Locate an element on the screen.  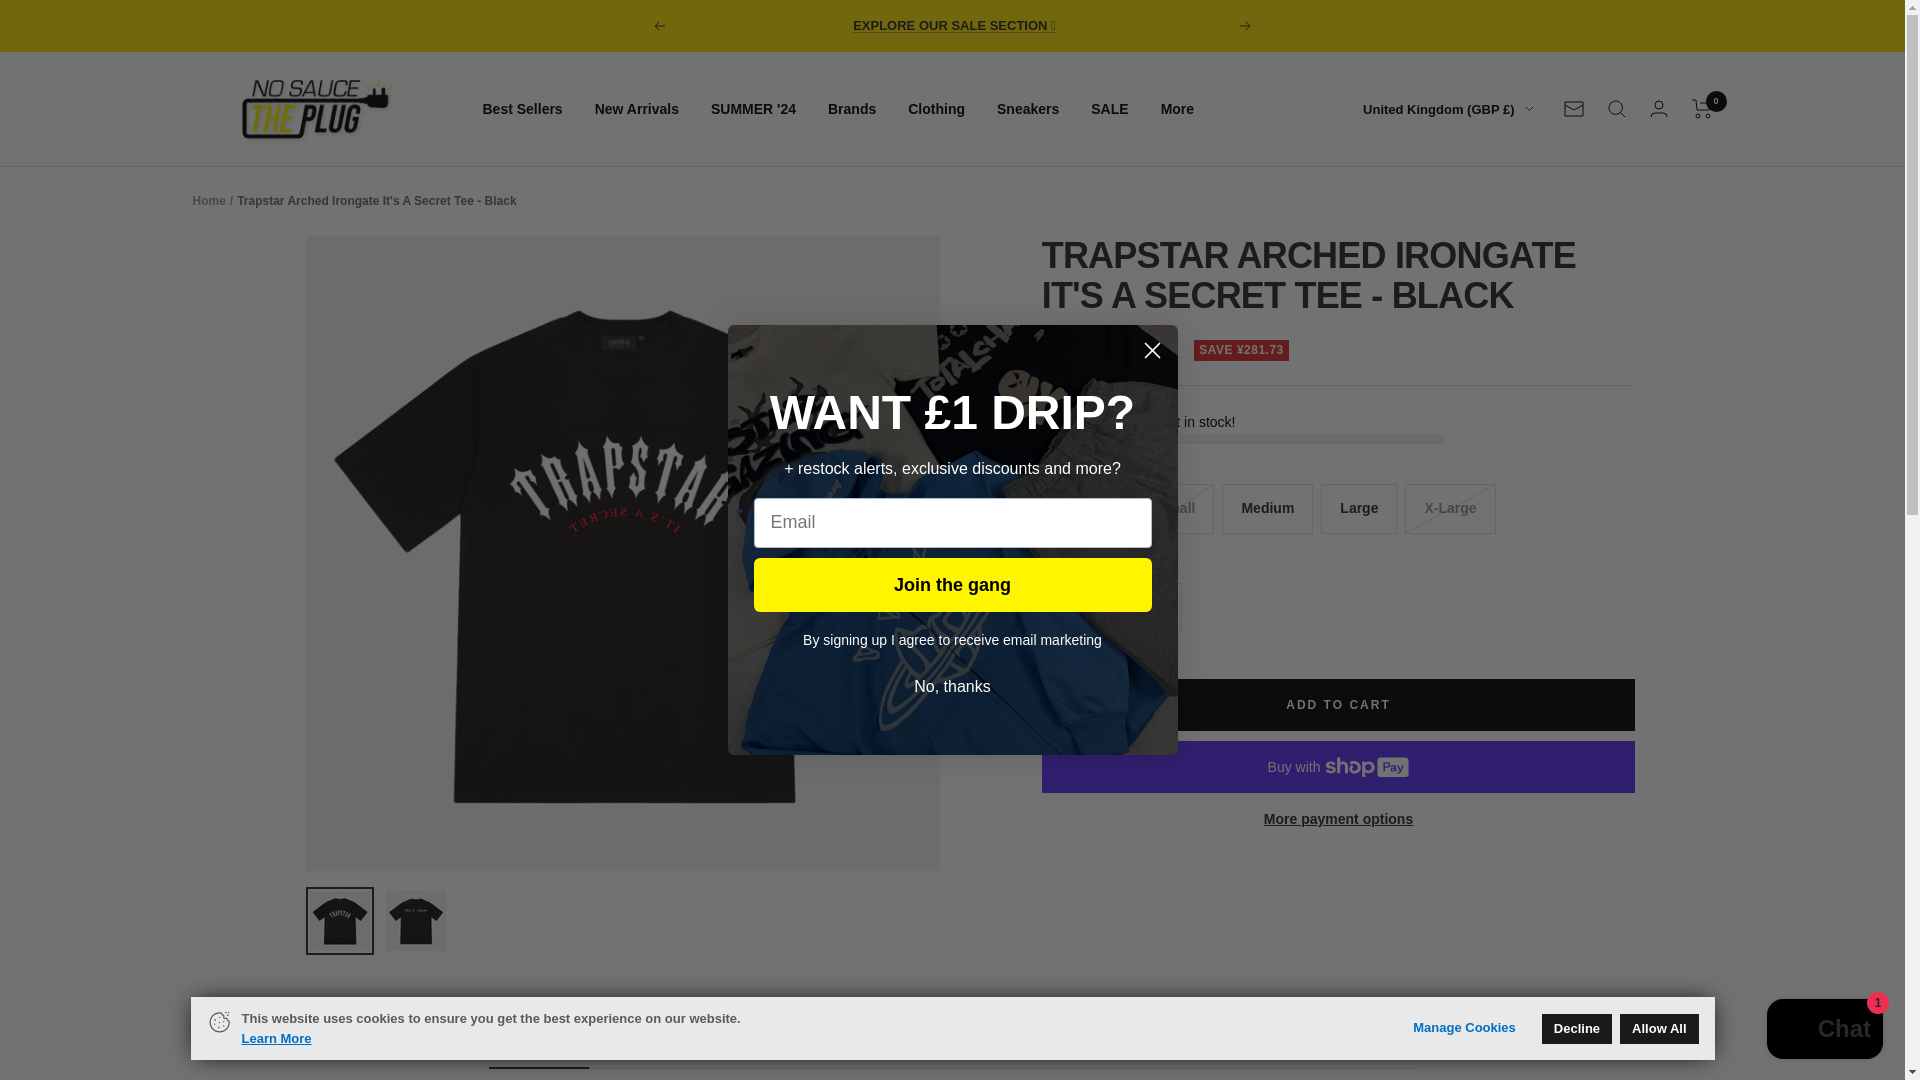
AI is located at coordinates (1336, 364).